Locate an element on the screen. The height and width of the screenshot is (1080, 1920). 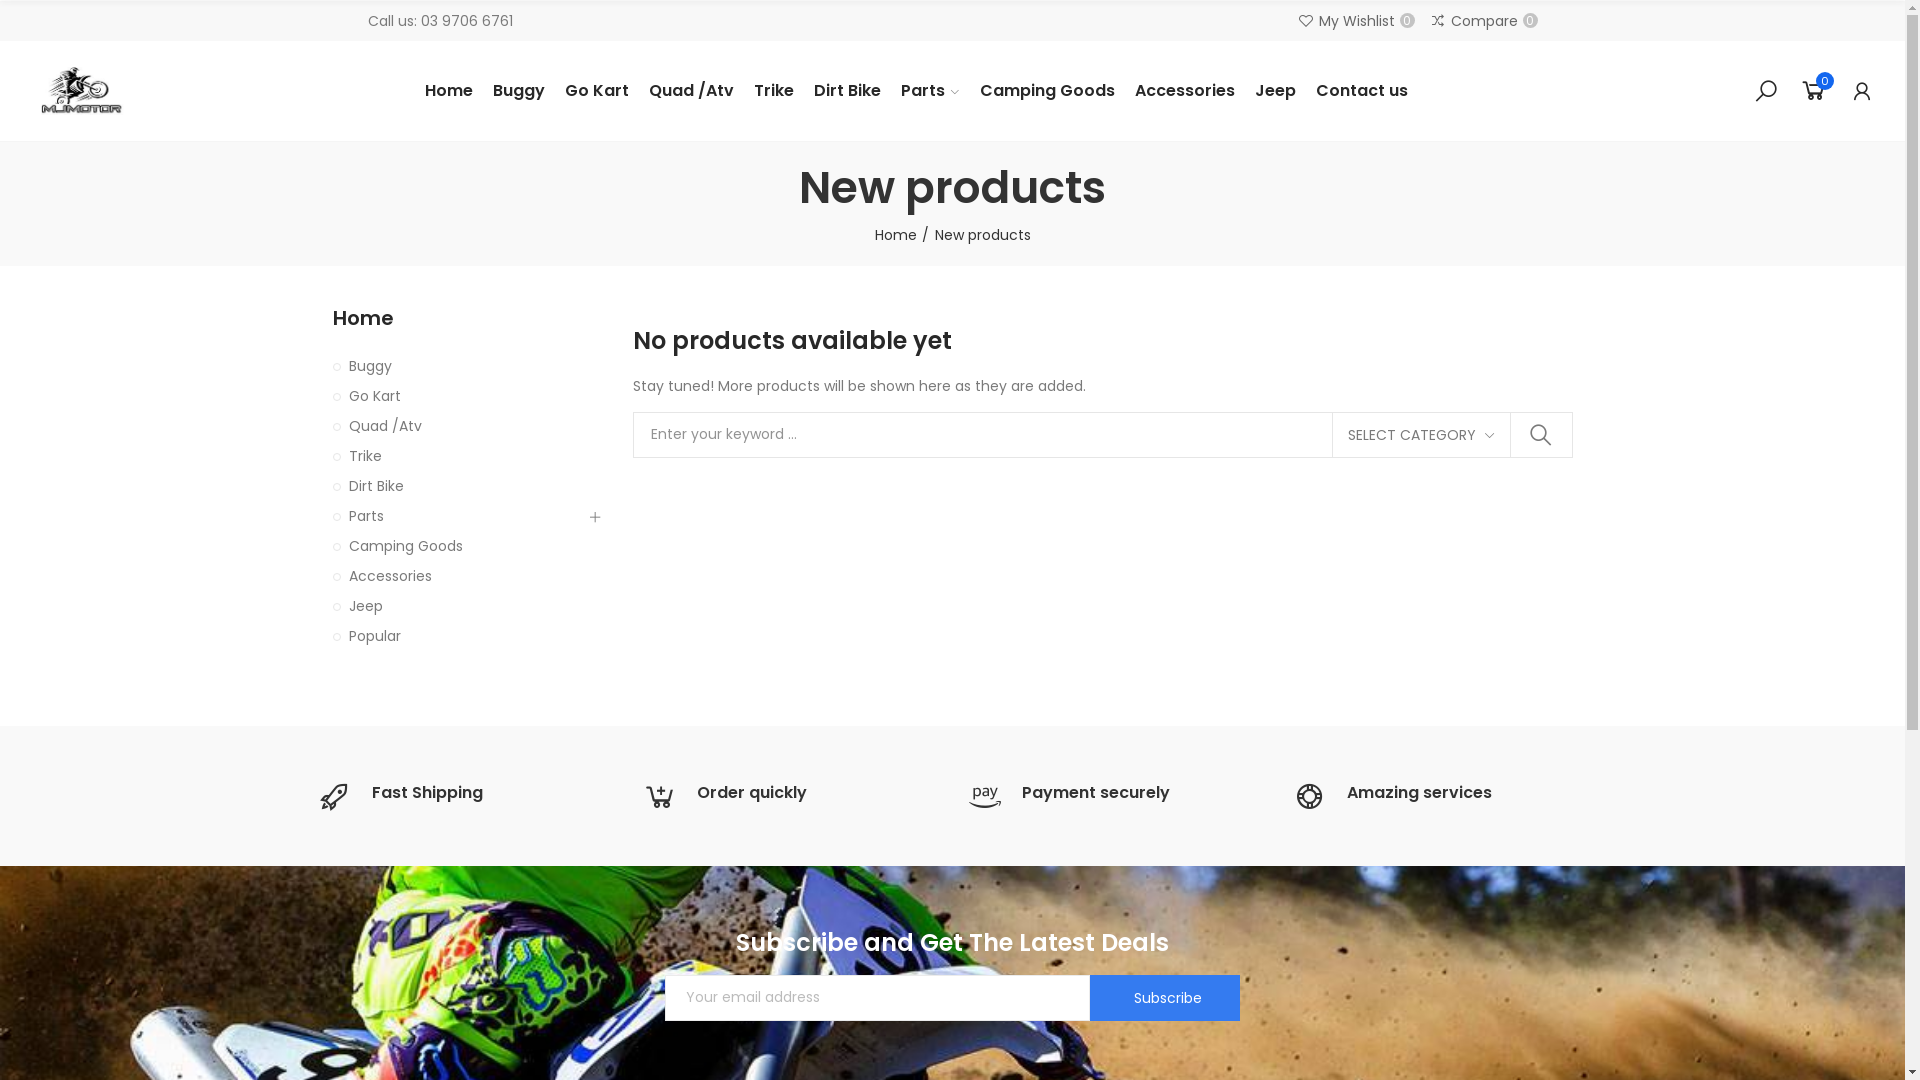
Quad /Atv is located at coordinates (692, 91).